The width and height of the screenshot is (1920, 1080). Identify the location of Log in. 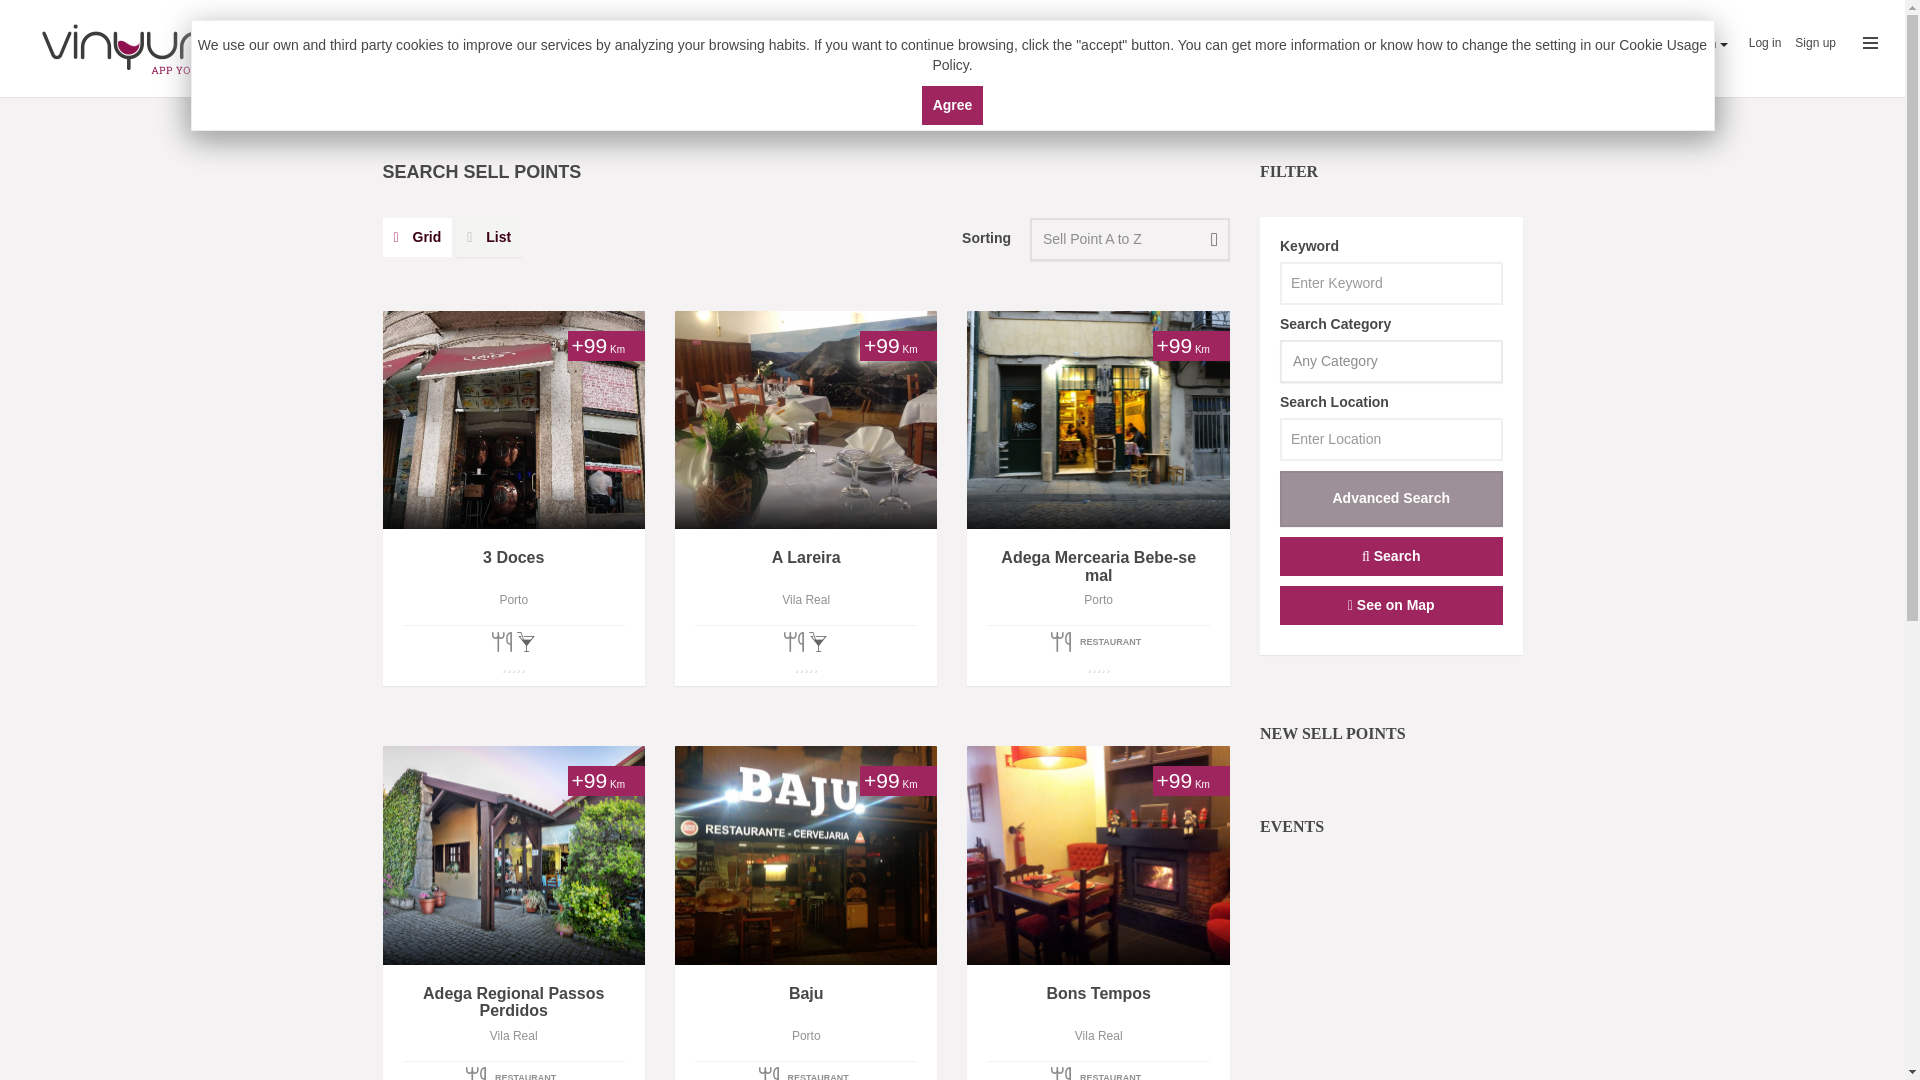
(1765, 42).